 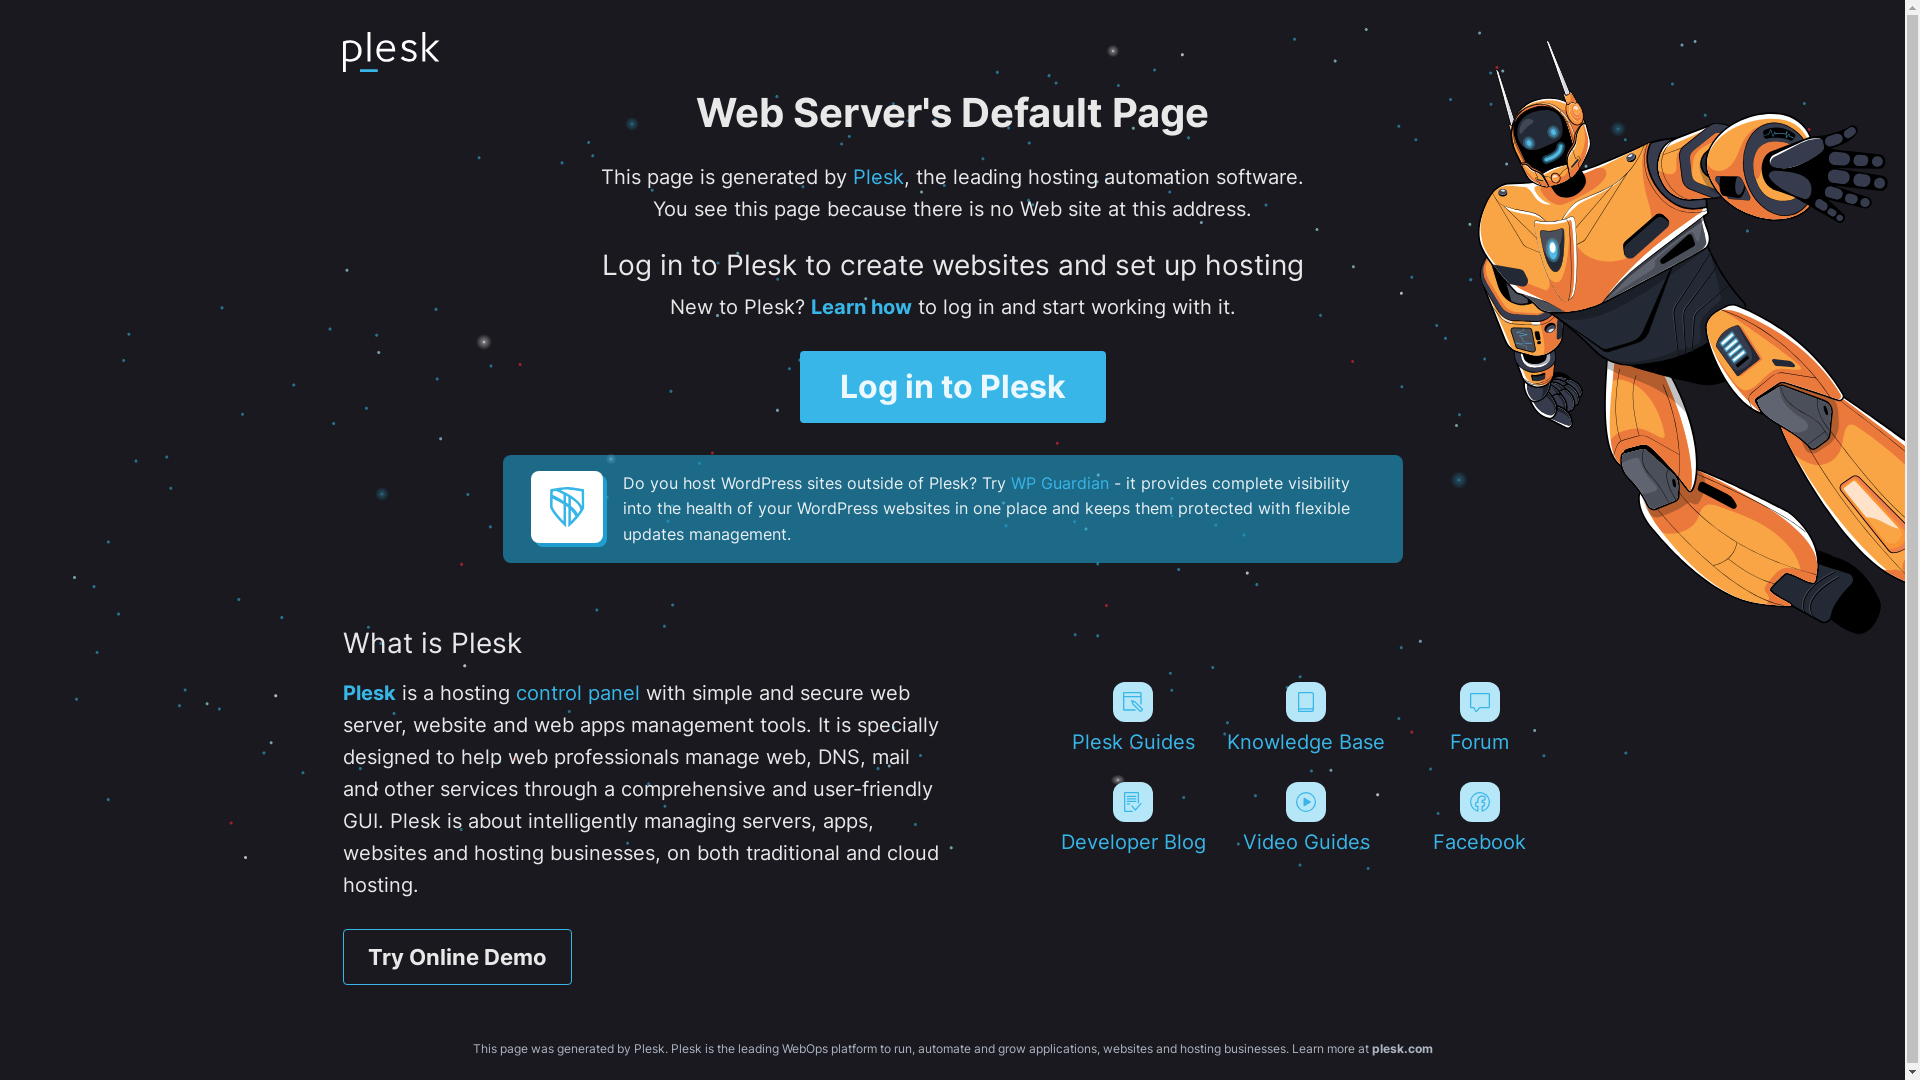 What do you see at coordinates (456, 957) in the screenshot?
I see `Try Online Demo` at bounding box center [456, 957].